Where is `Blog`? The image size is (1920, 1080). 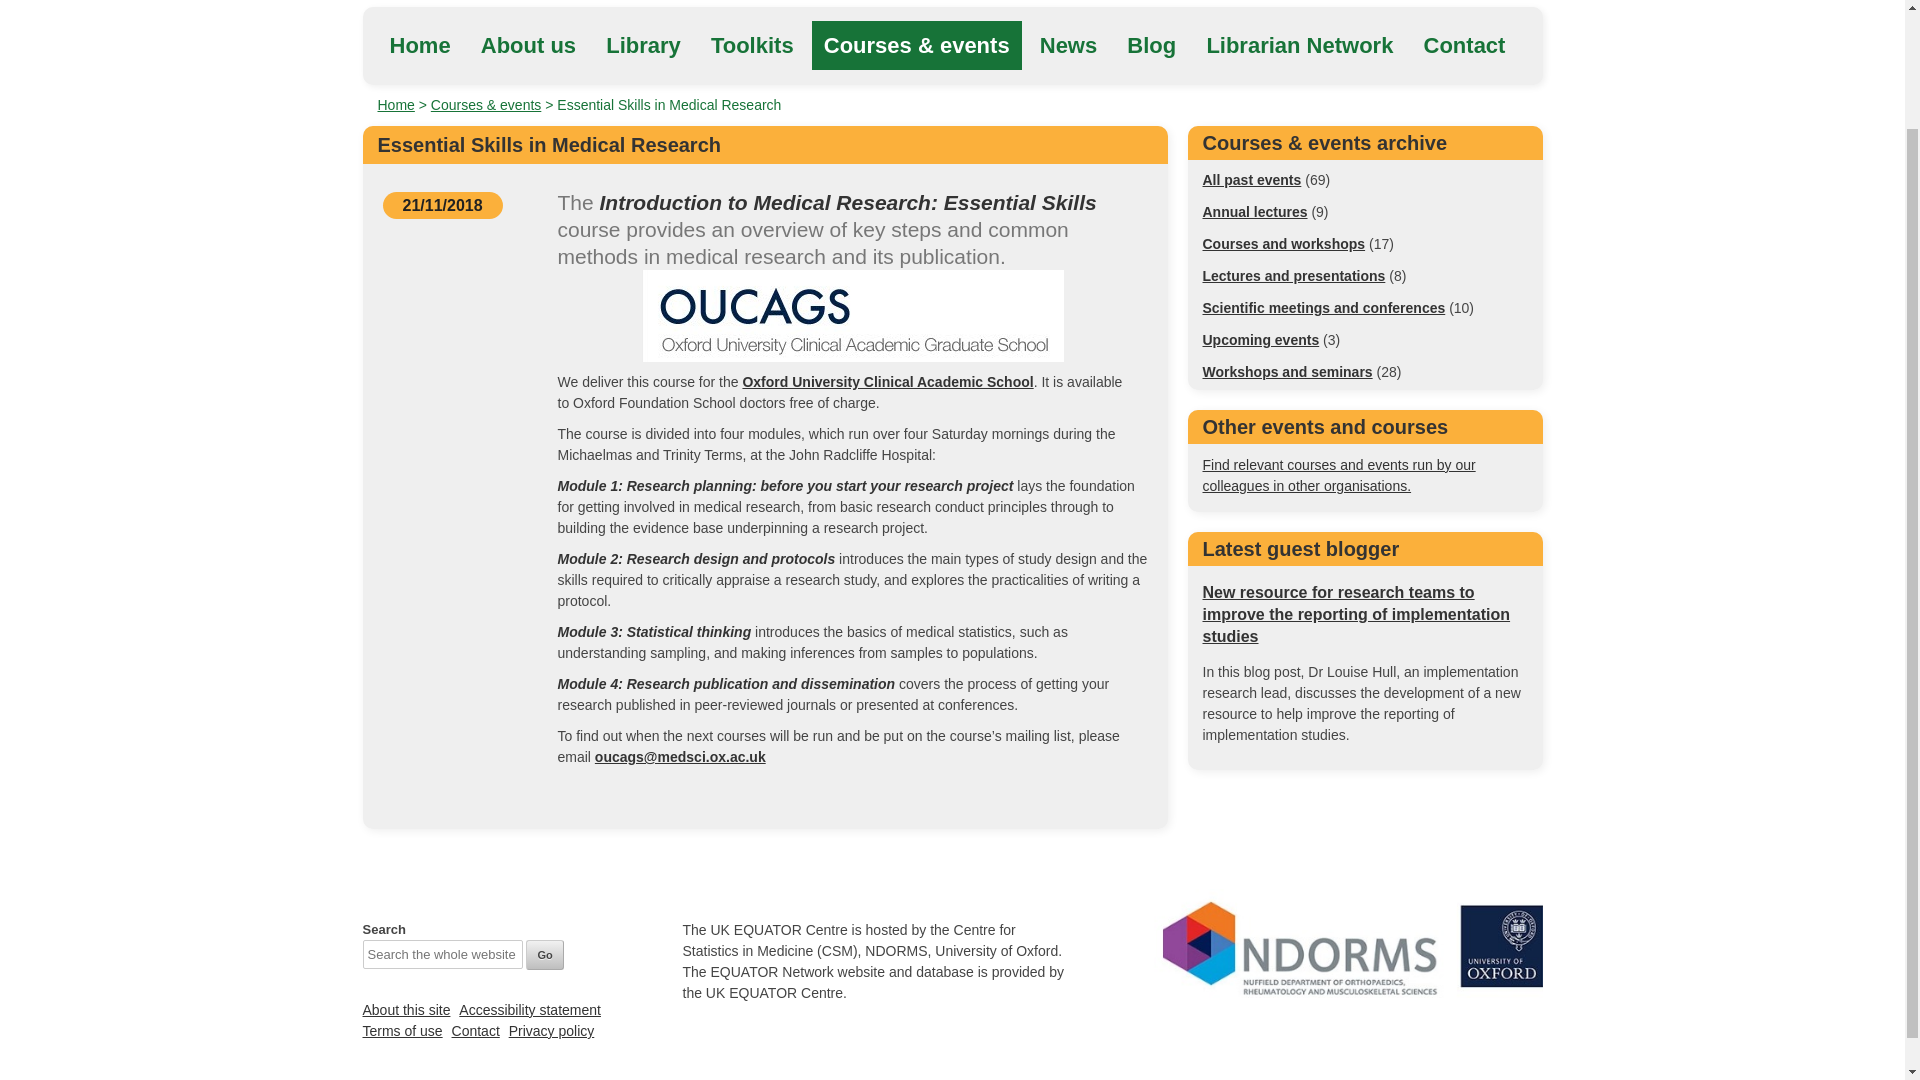
Blog is located at coordinates (1152, 45).